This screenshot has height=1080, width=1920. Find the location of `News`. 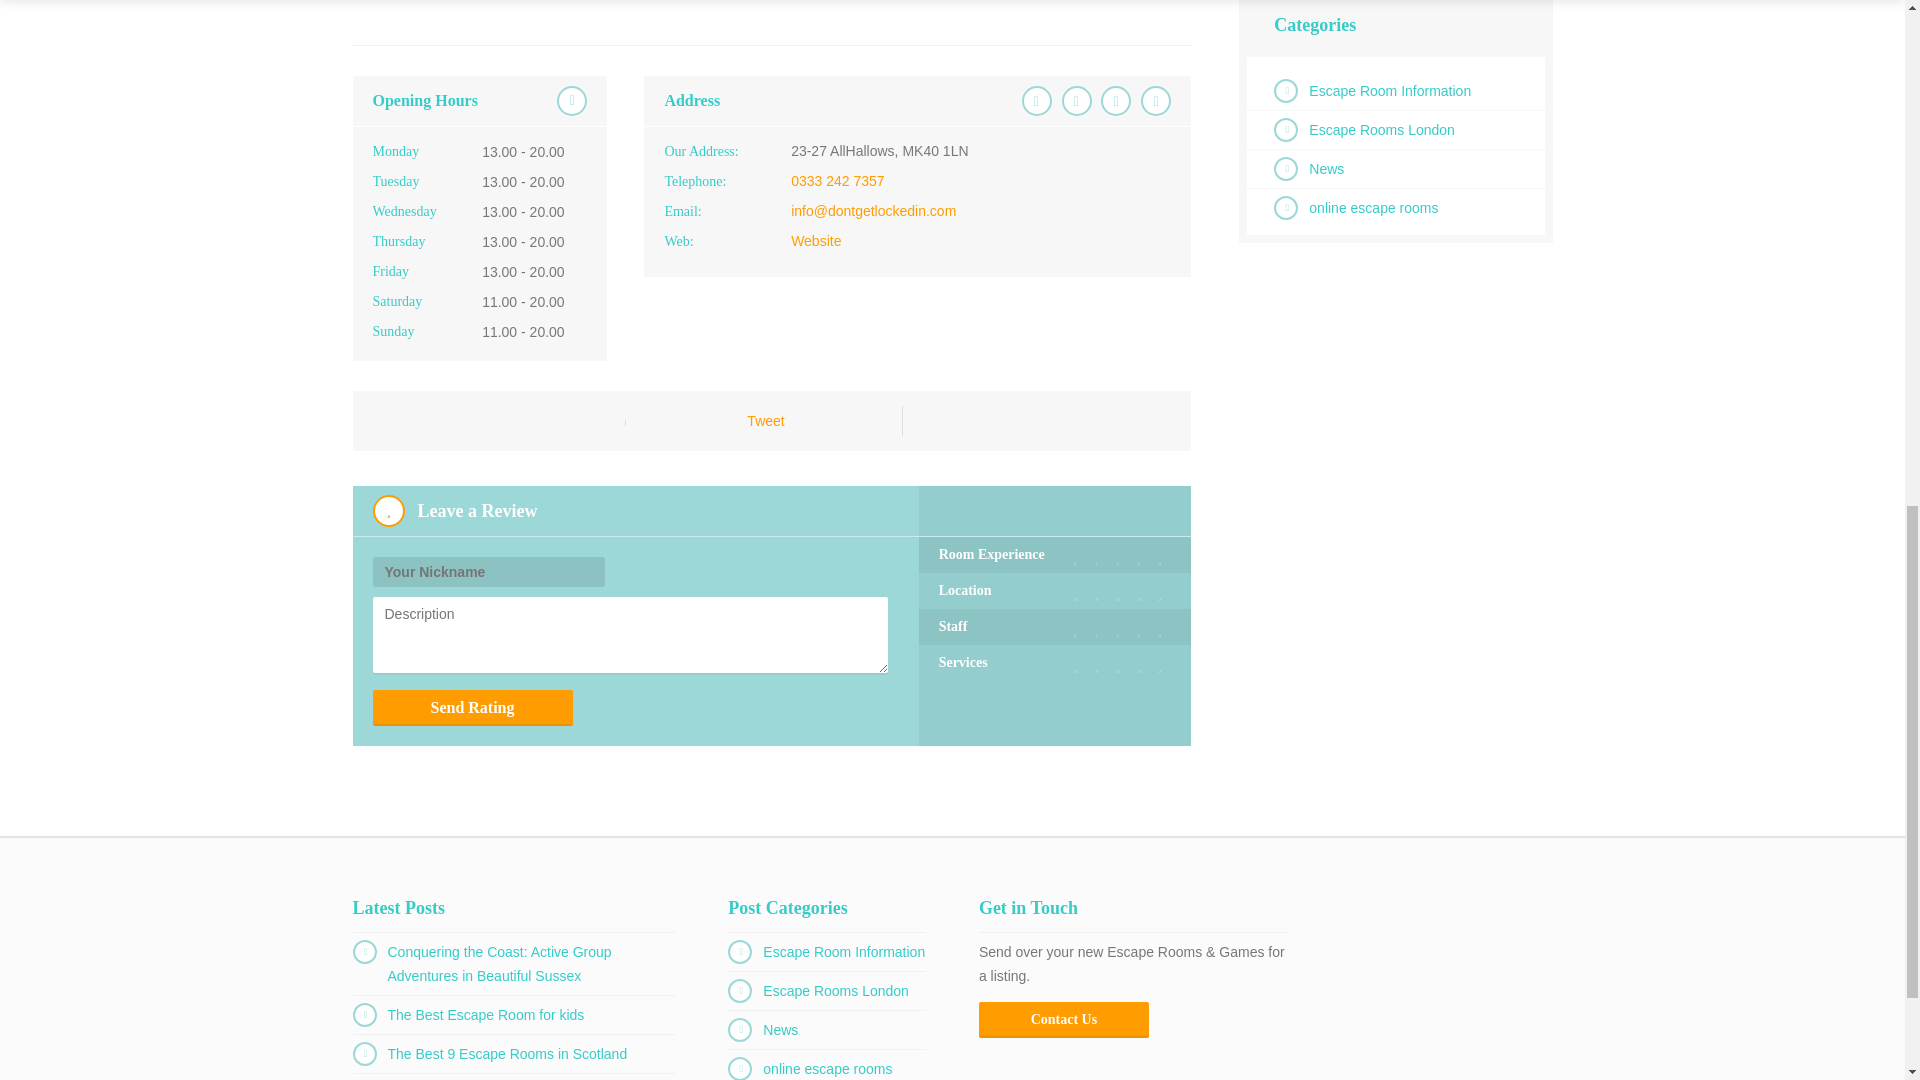

News is located at coordinates (780, 1029).